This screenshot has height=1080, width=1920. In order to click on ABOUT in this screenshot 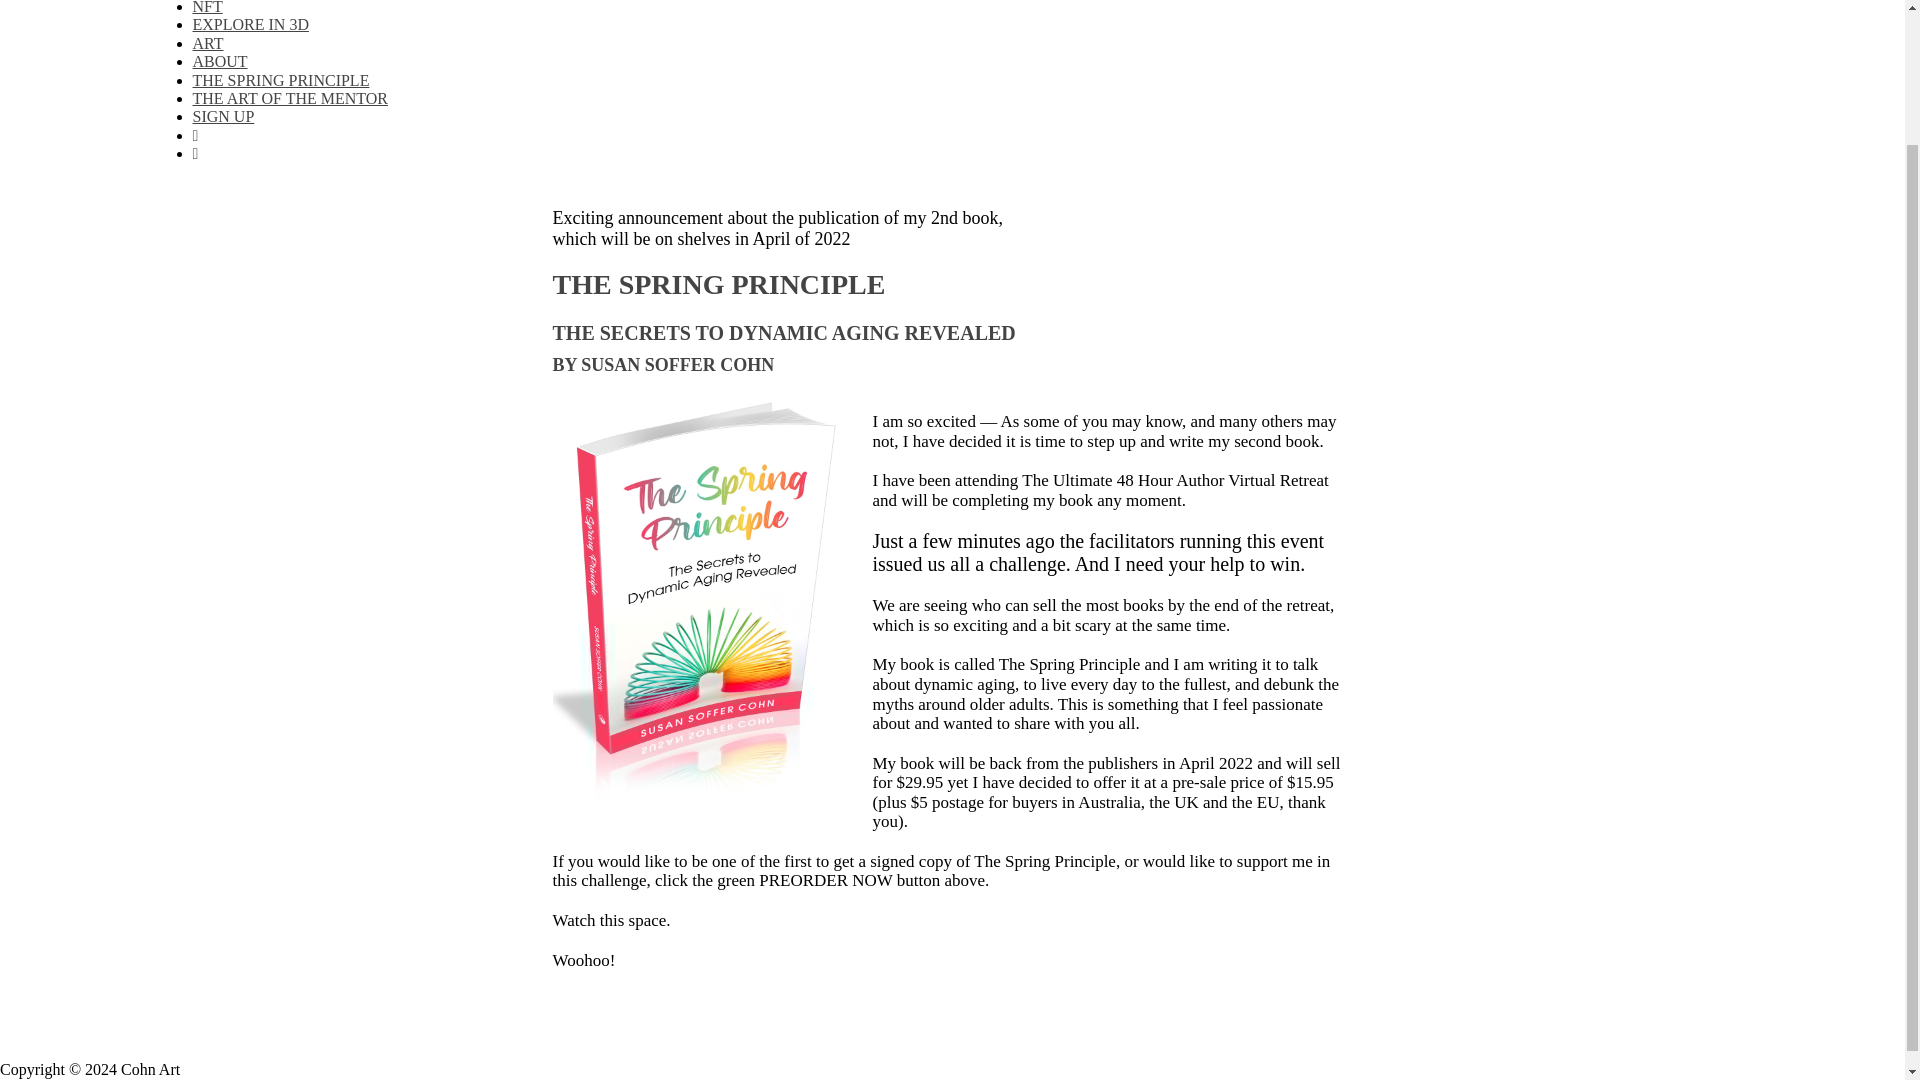, I will do `click(220, 61)`.